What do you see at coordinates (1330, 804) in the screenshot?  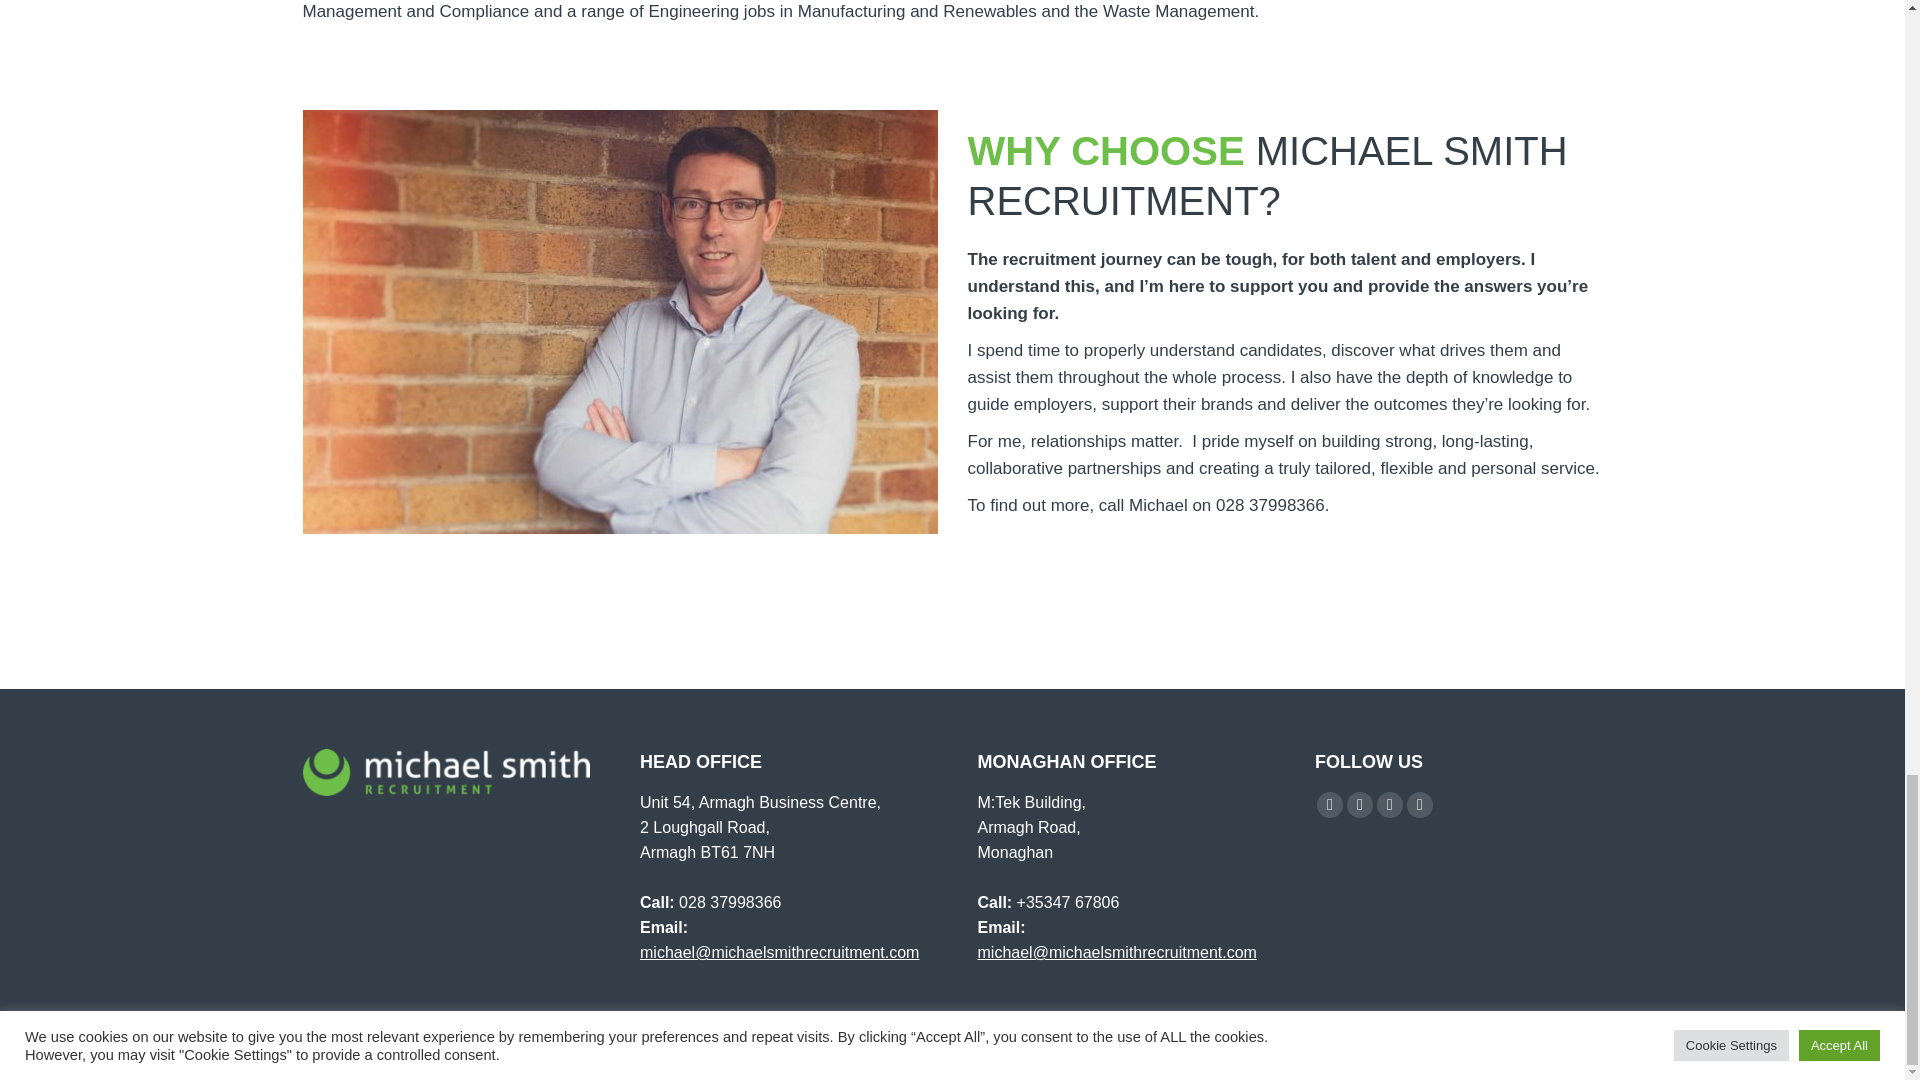 I see `Facebook page opens in new window` at bounding box center [1330, 804].